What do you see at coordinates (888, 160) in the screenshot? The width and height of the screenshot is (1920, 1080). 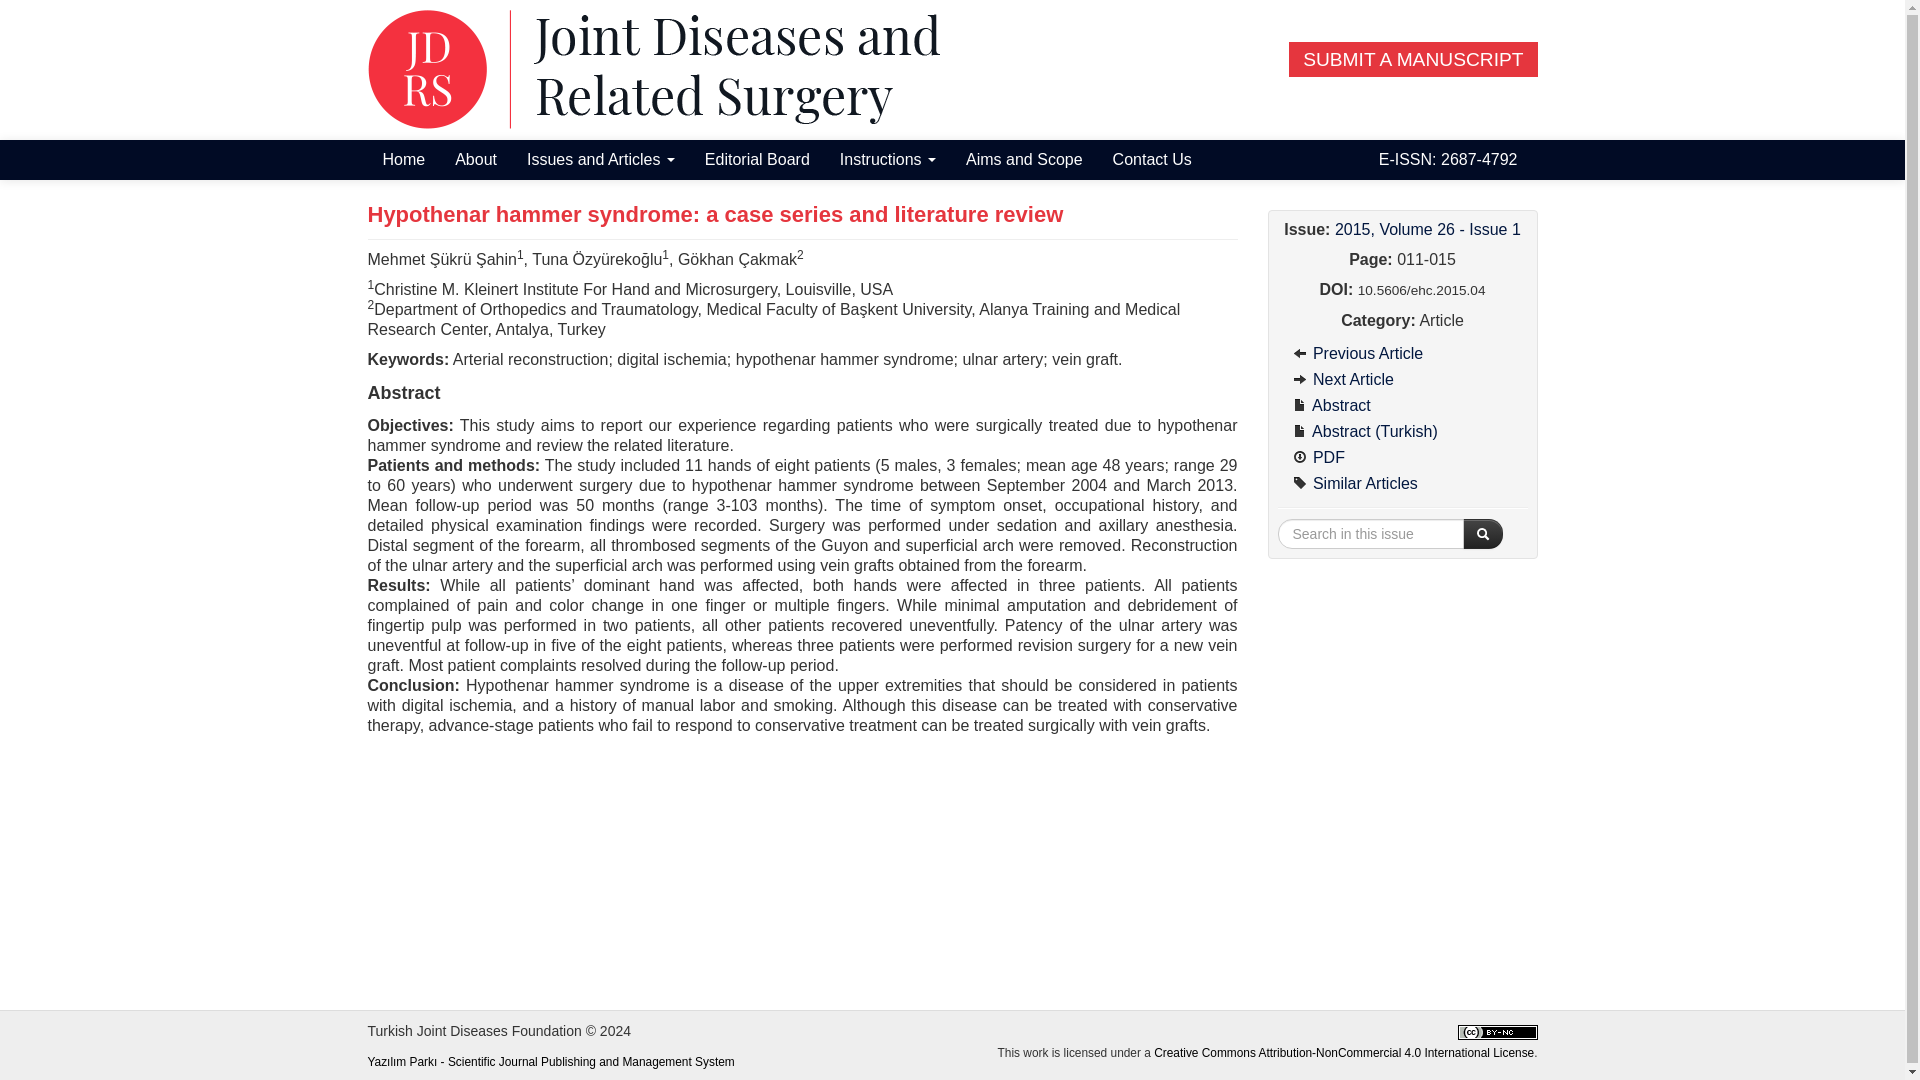 I see `Instructions` at bounding box center [888, 160].